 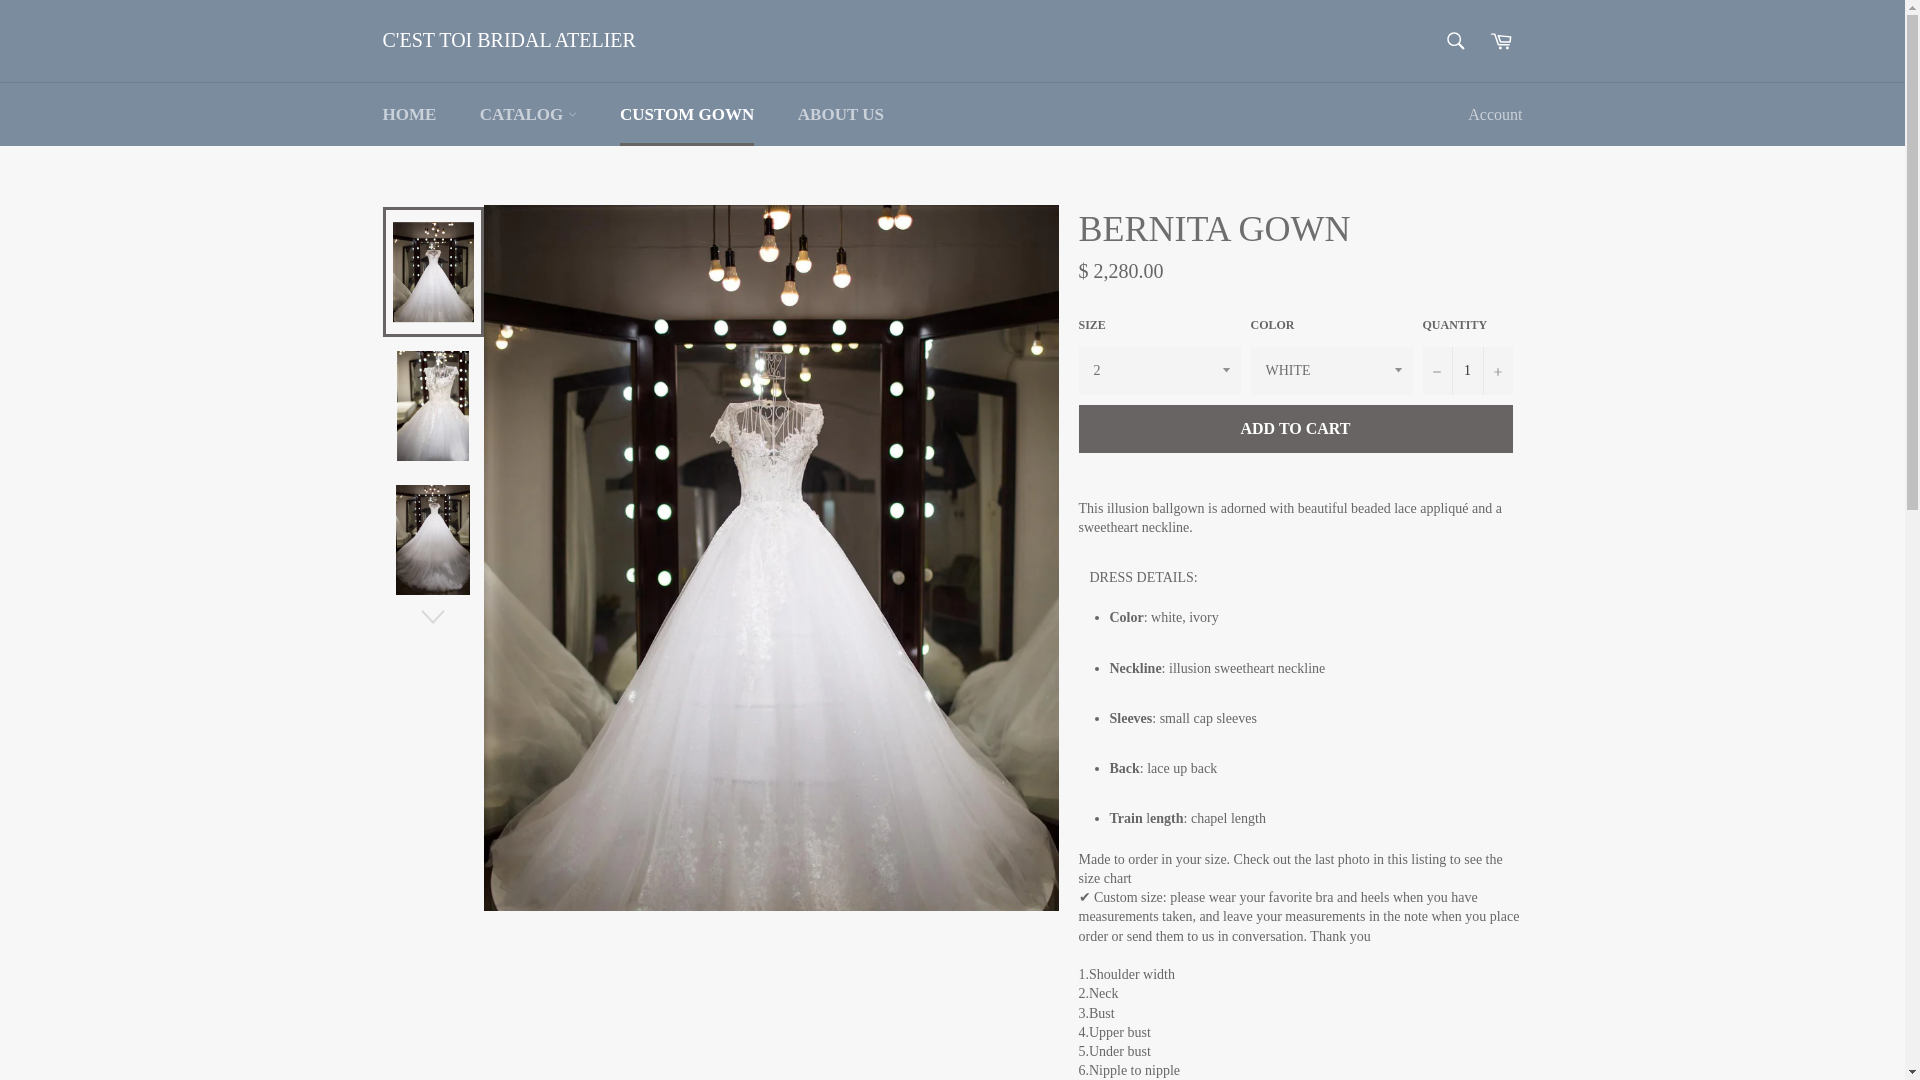 I want to click on C'EST TOI BRIDAL ATELIER, so click(x=508, y=41).